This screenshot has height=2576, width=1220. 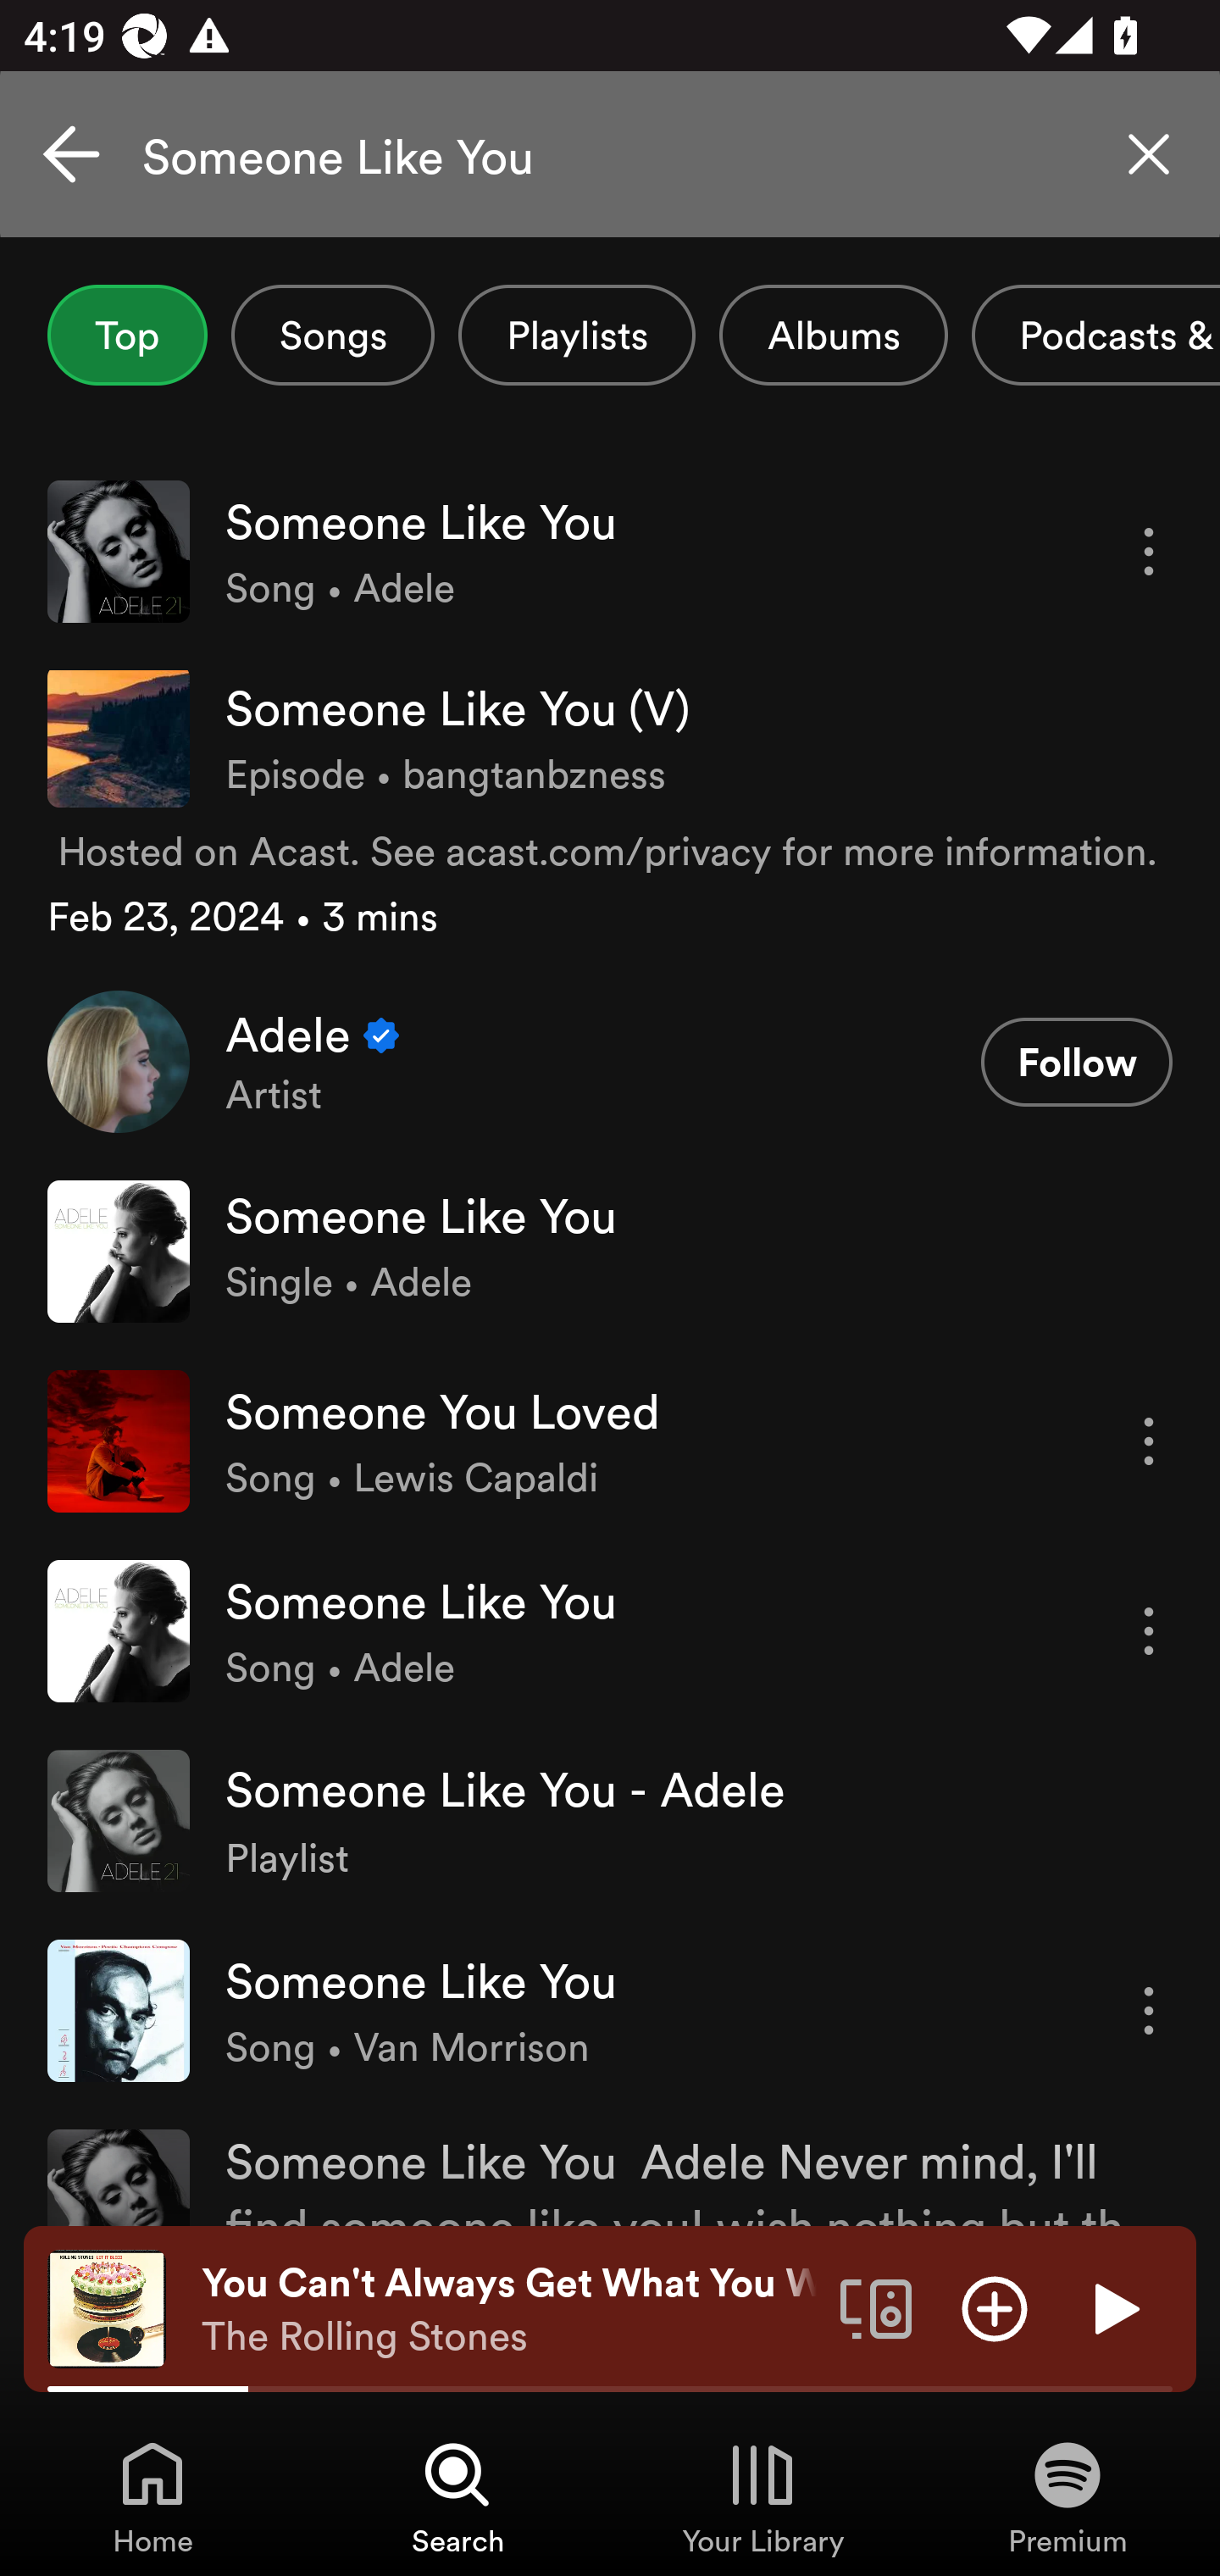 What do you see at coordinates (1149, 154) in the screenshot?
I see `Clear search query` at bounding box center [1149, 154].